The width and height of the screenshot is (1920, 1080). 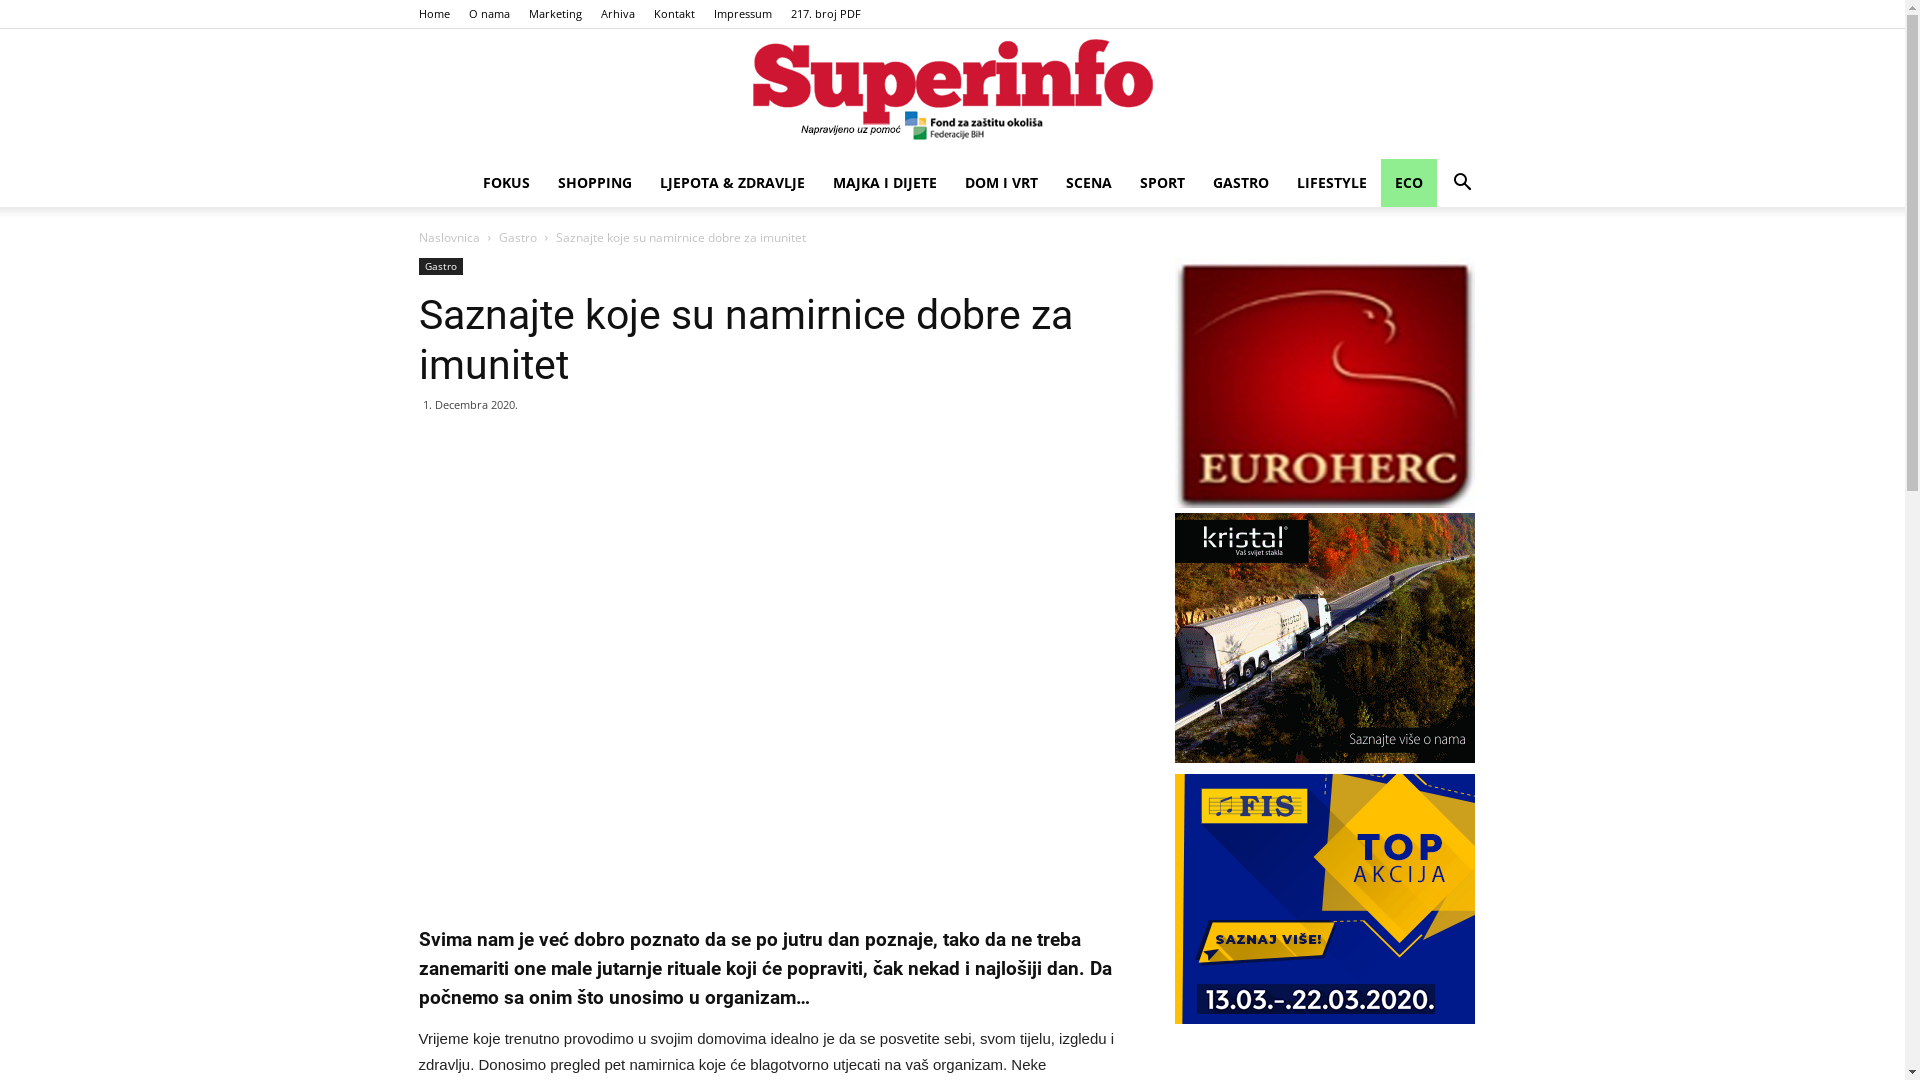 I want to click on SHOPPING, so click(x=595, y=183).